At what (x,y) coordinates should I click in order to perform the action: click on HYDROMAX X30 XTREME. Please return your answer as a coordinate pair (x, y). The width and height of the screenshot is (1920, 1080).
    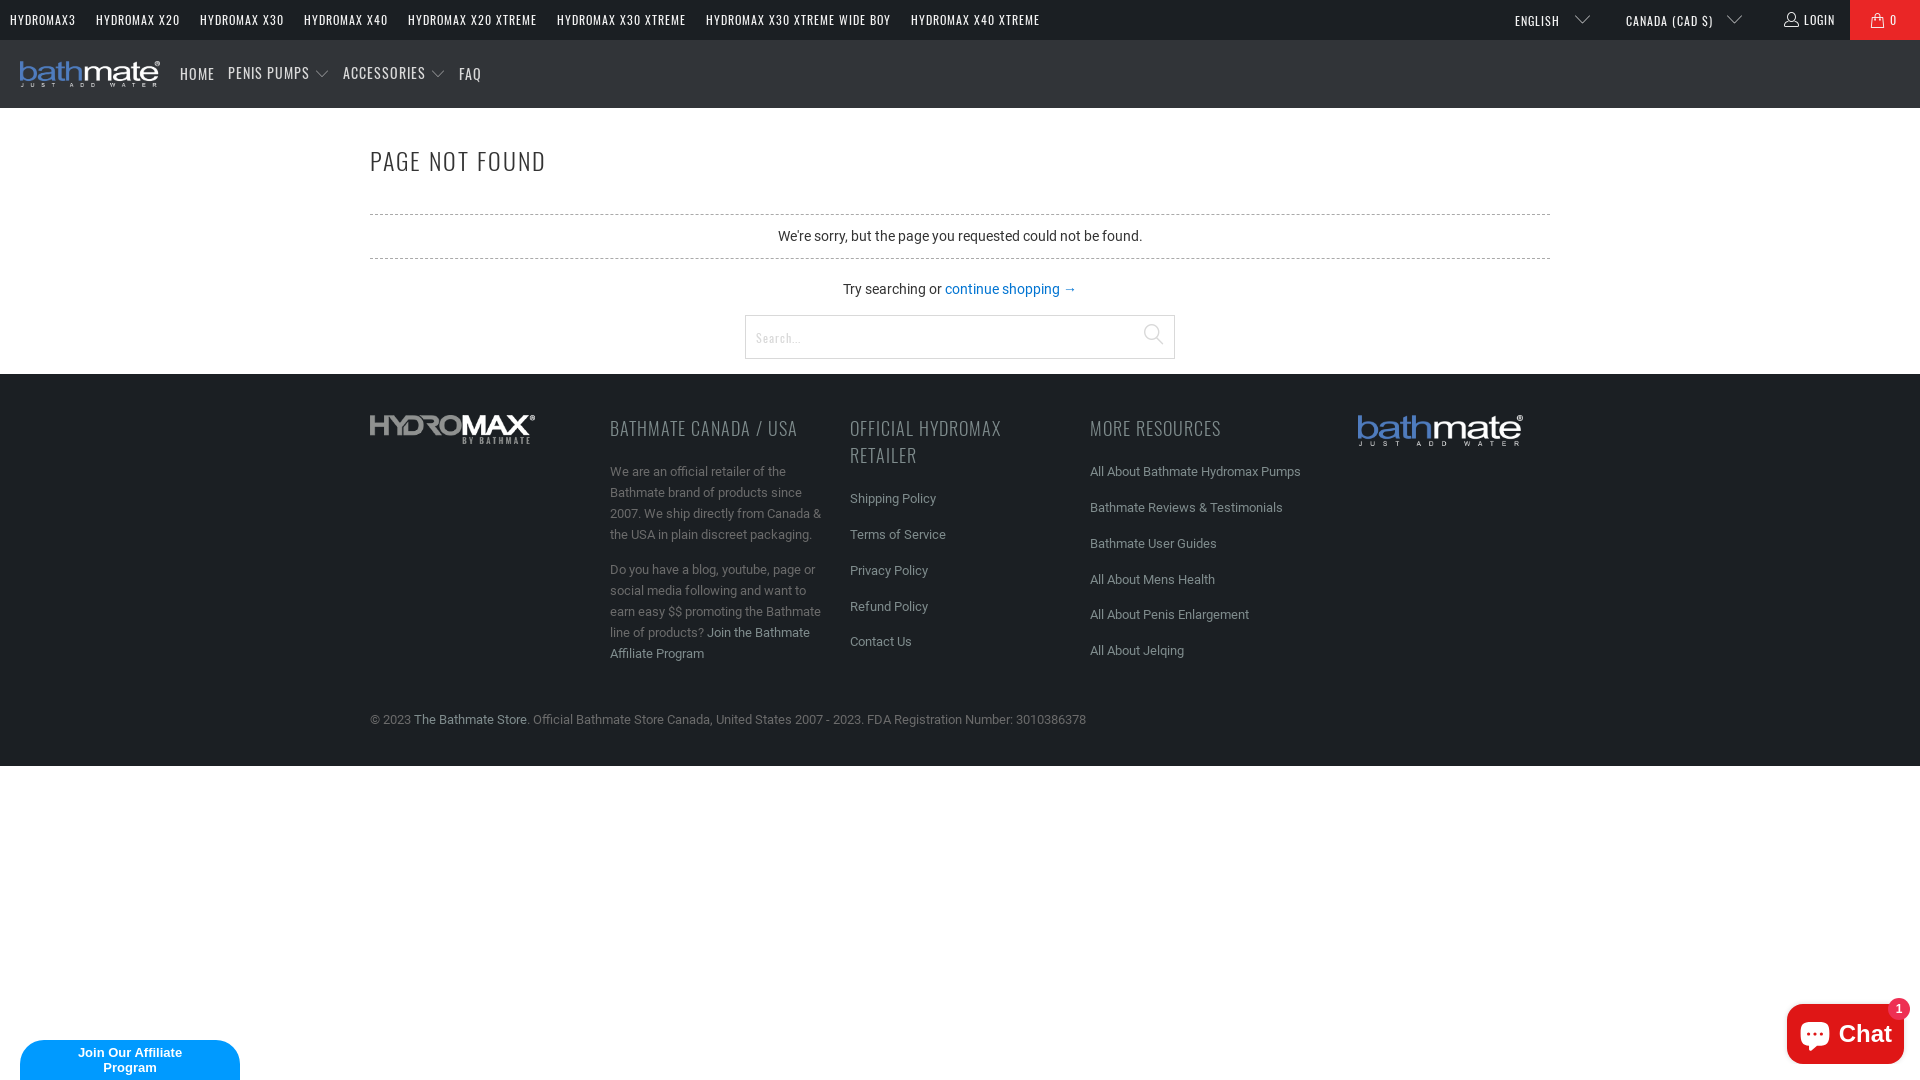
    Looking at the image, I should click on (622, 20).